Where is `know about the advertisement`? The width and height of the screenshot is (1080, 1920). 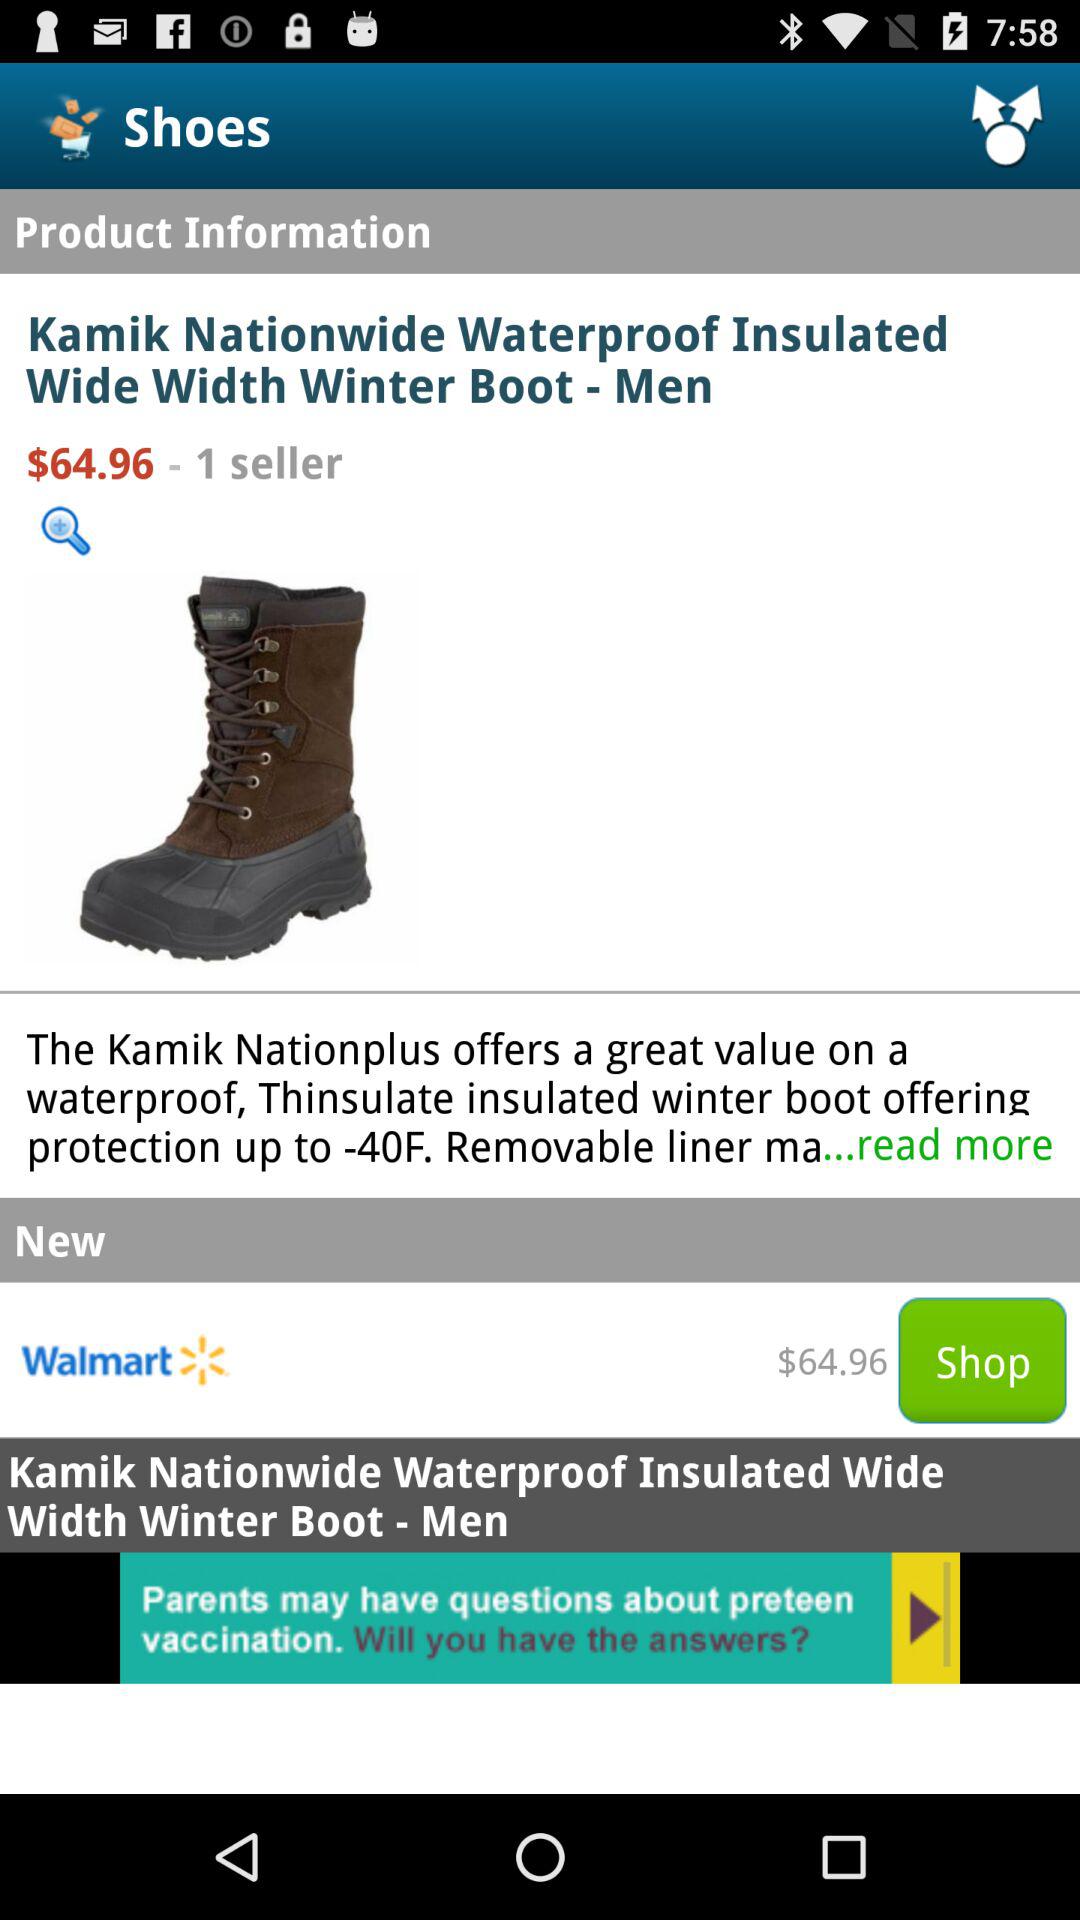
know about the advertisement is located at coordinates (540, 1618).